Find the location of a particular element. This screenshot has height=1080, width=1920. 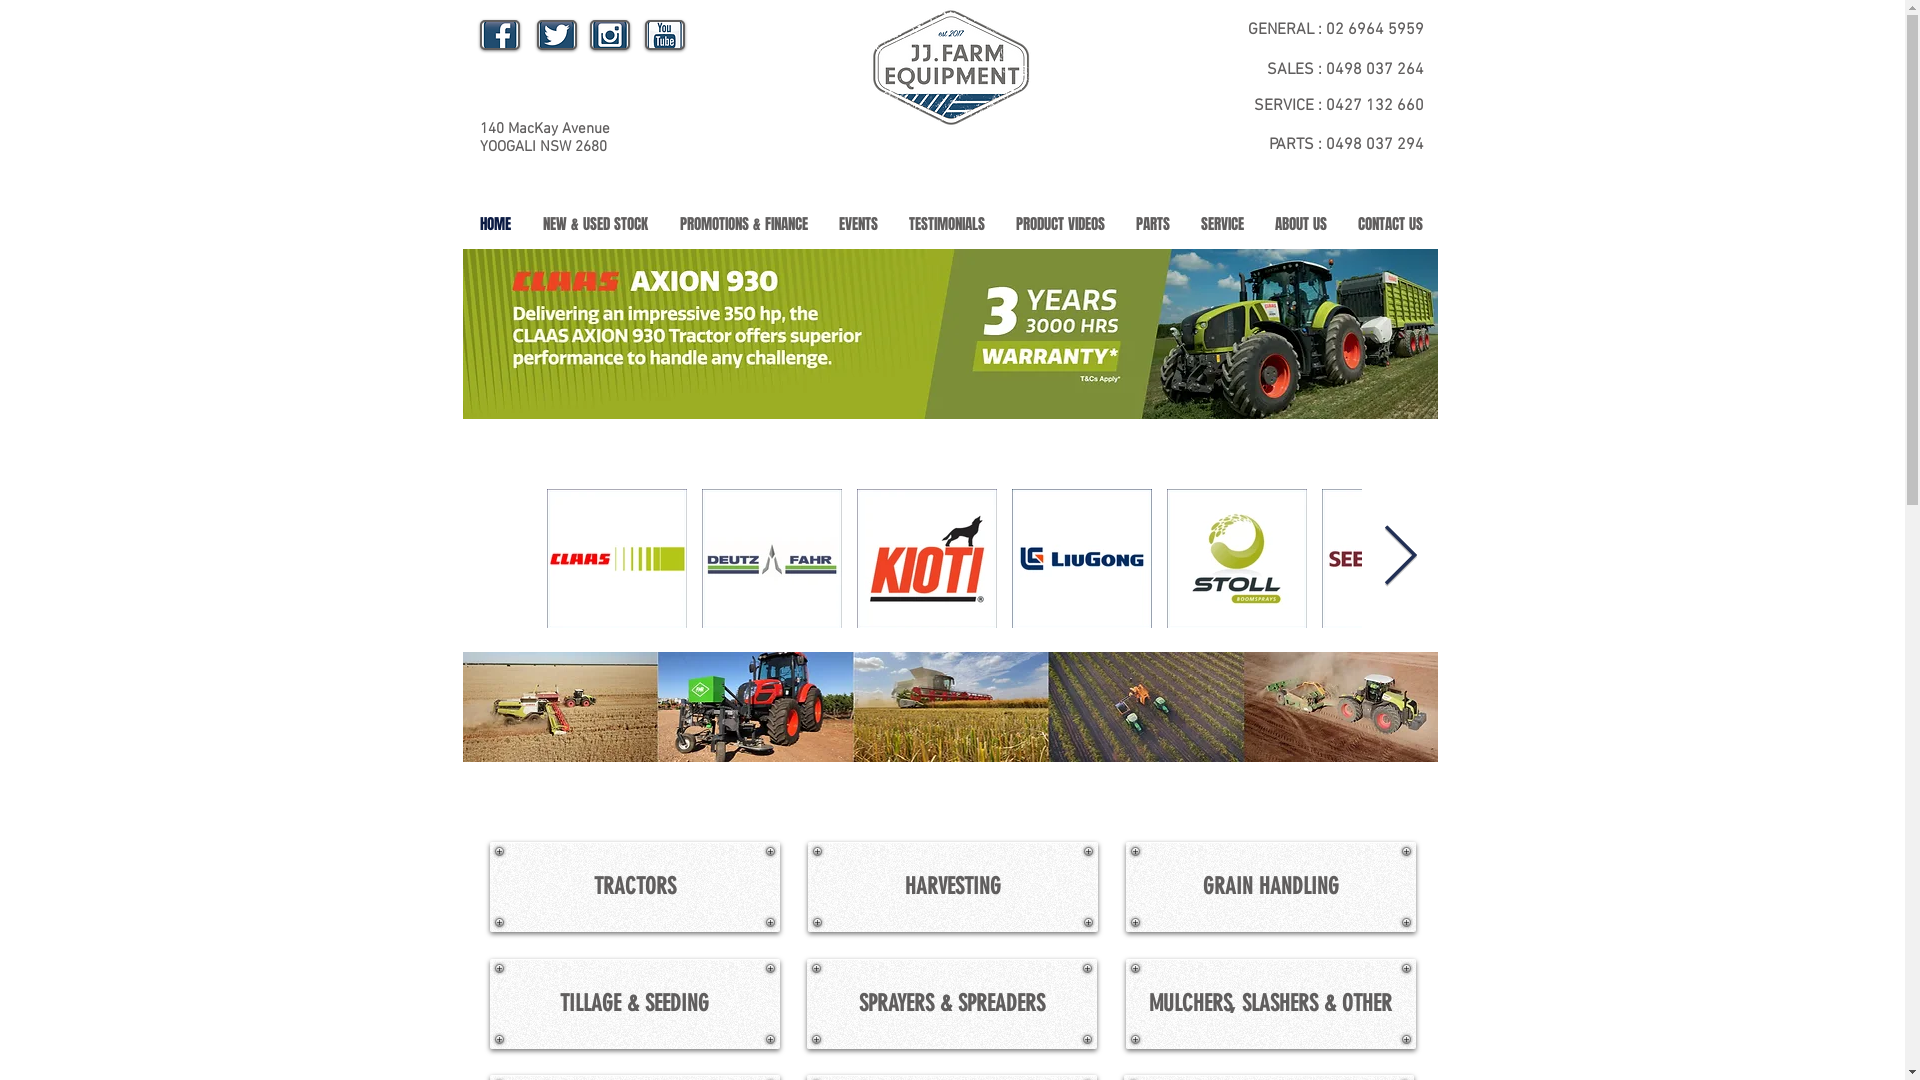

MULCHERS, SLASHERS & OTHER is located at coordinates (1271, 1004).